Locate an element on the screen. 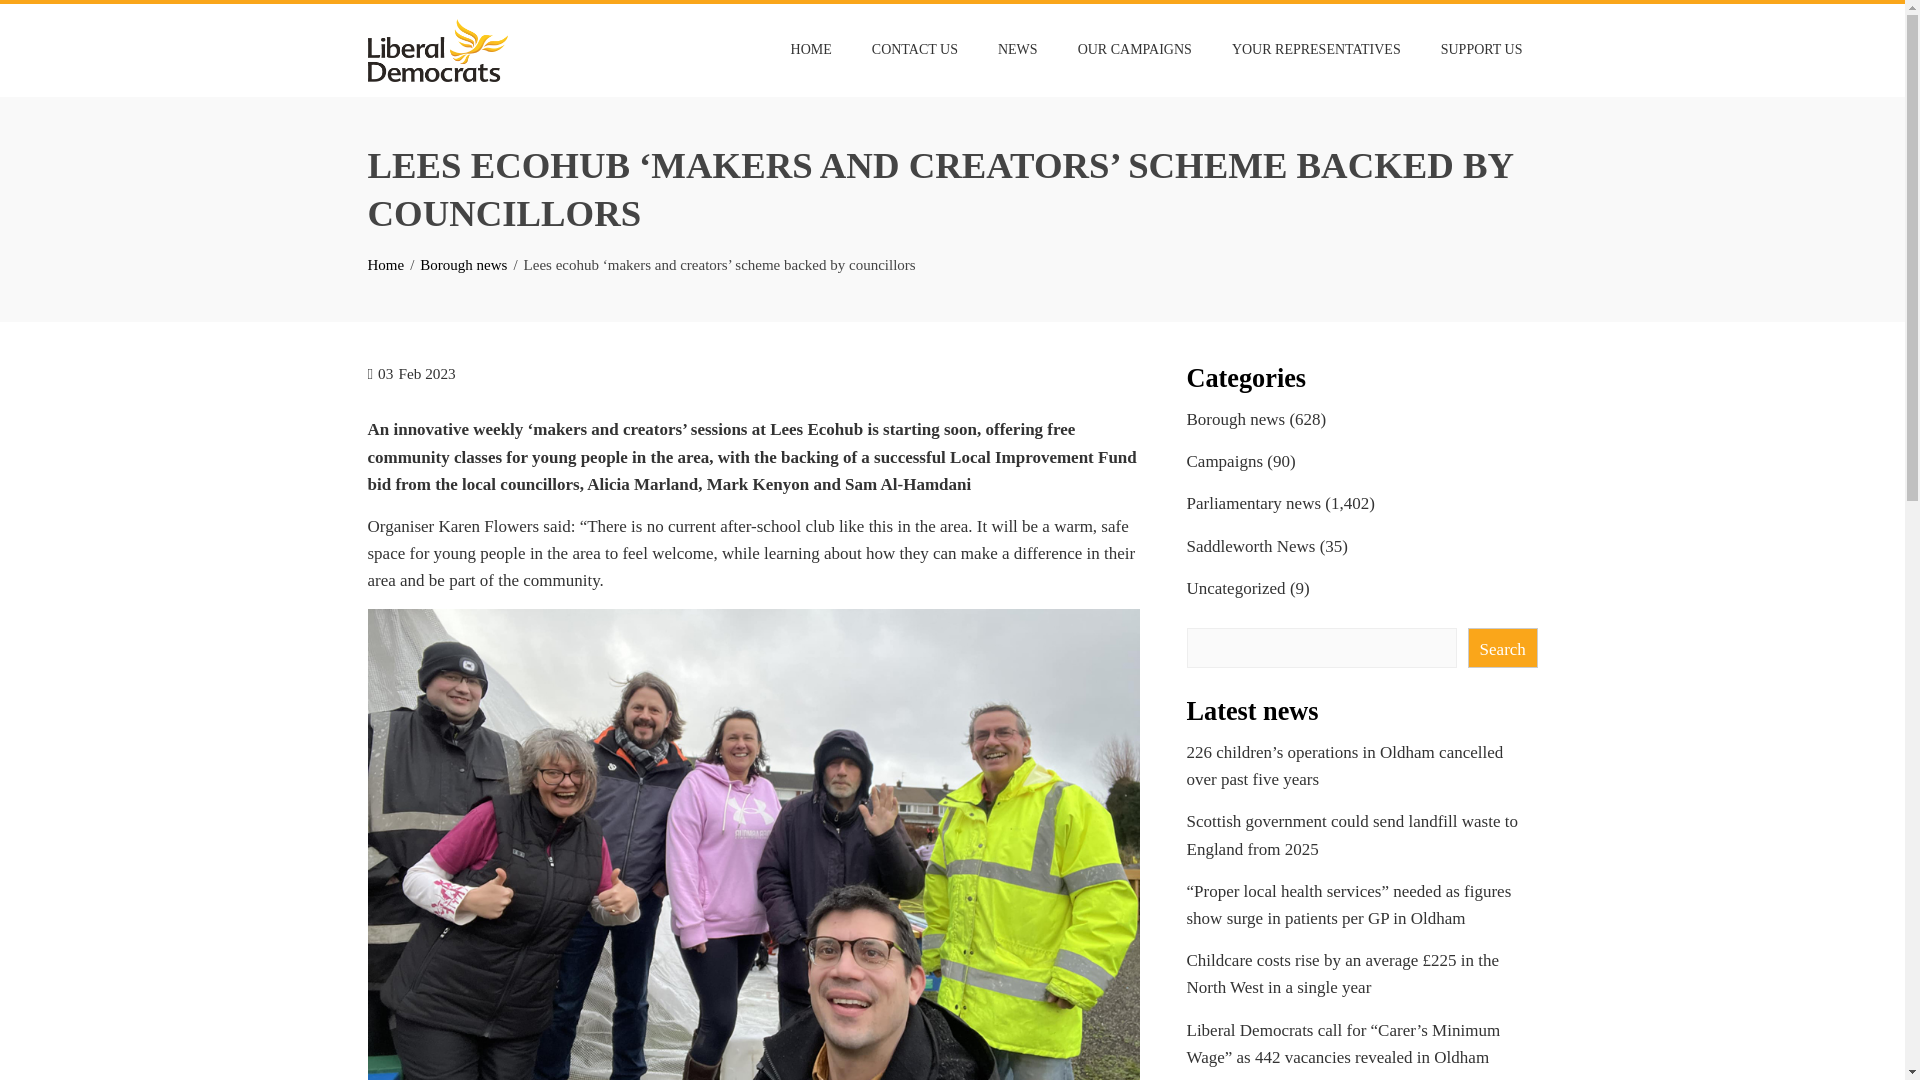 Image resolution: width=1920 pixels, height=1080 pixels. HOME is located at coordinates (810, 50).